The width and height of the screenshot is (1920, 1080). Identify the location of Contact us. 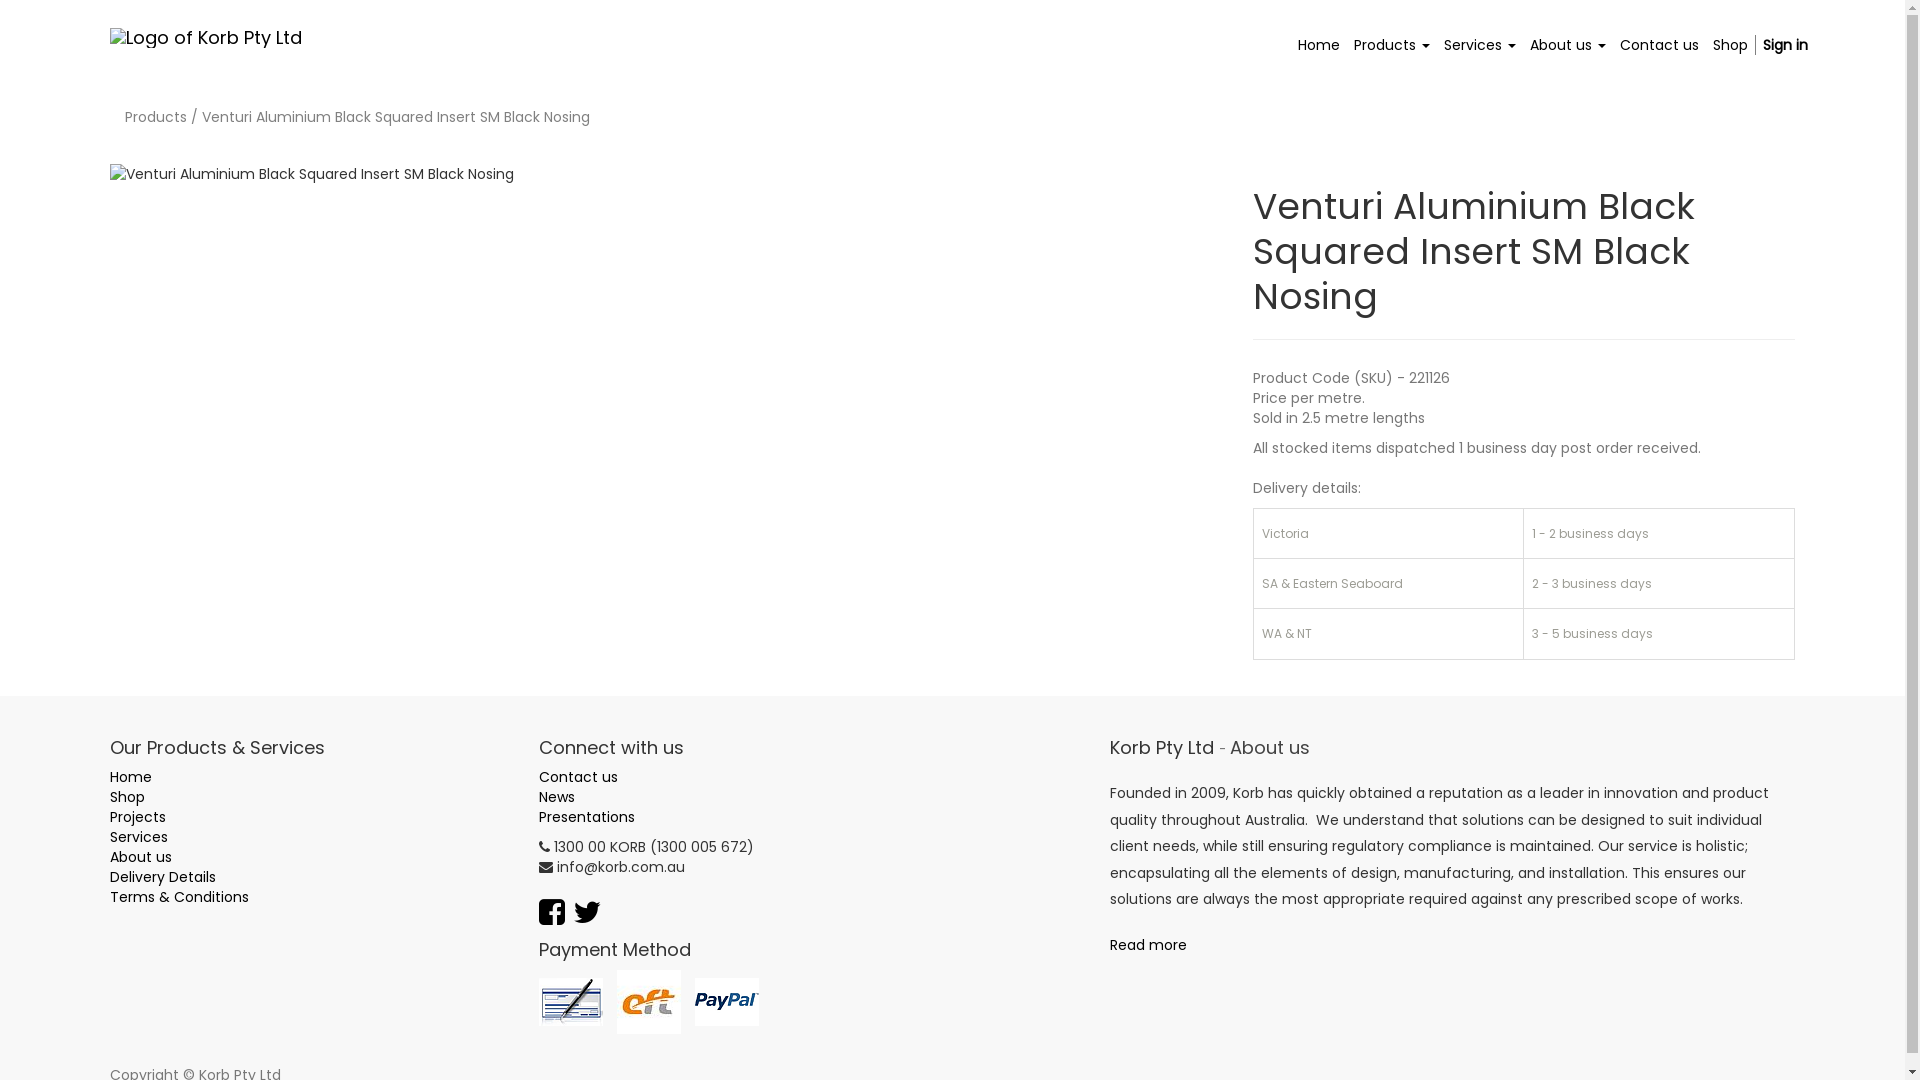
(578, 777).